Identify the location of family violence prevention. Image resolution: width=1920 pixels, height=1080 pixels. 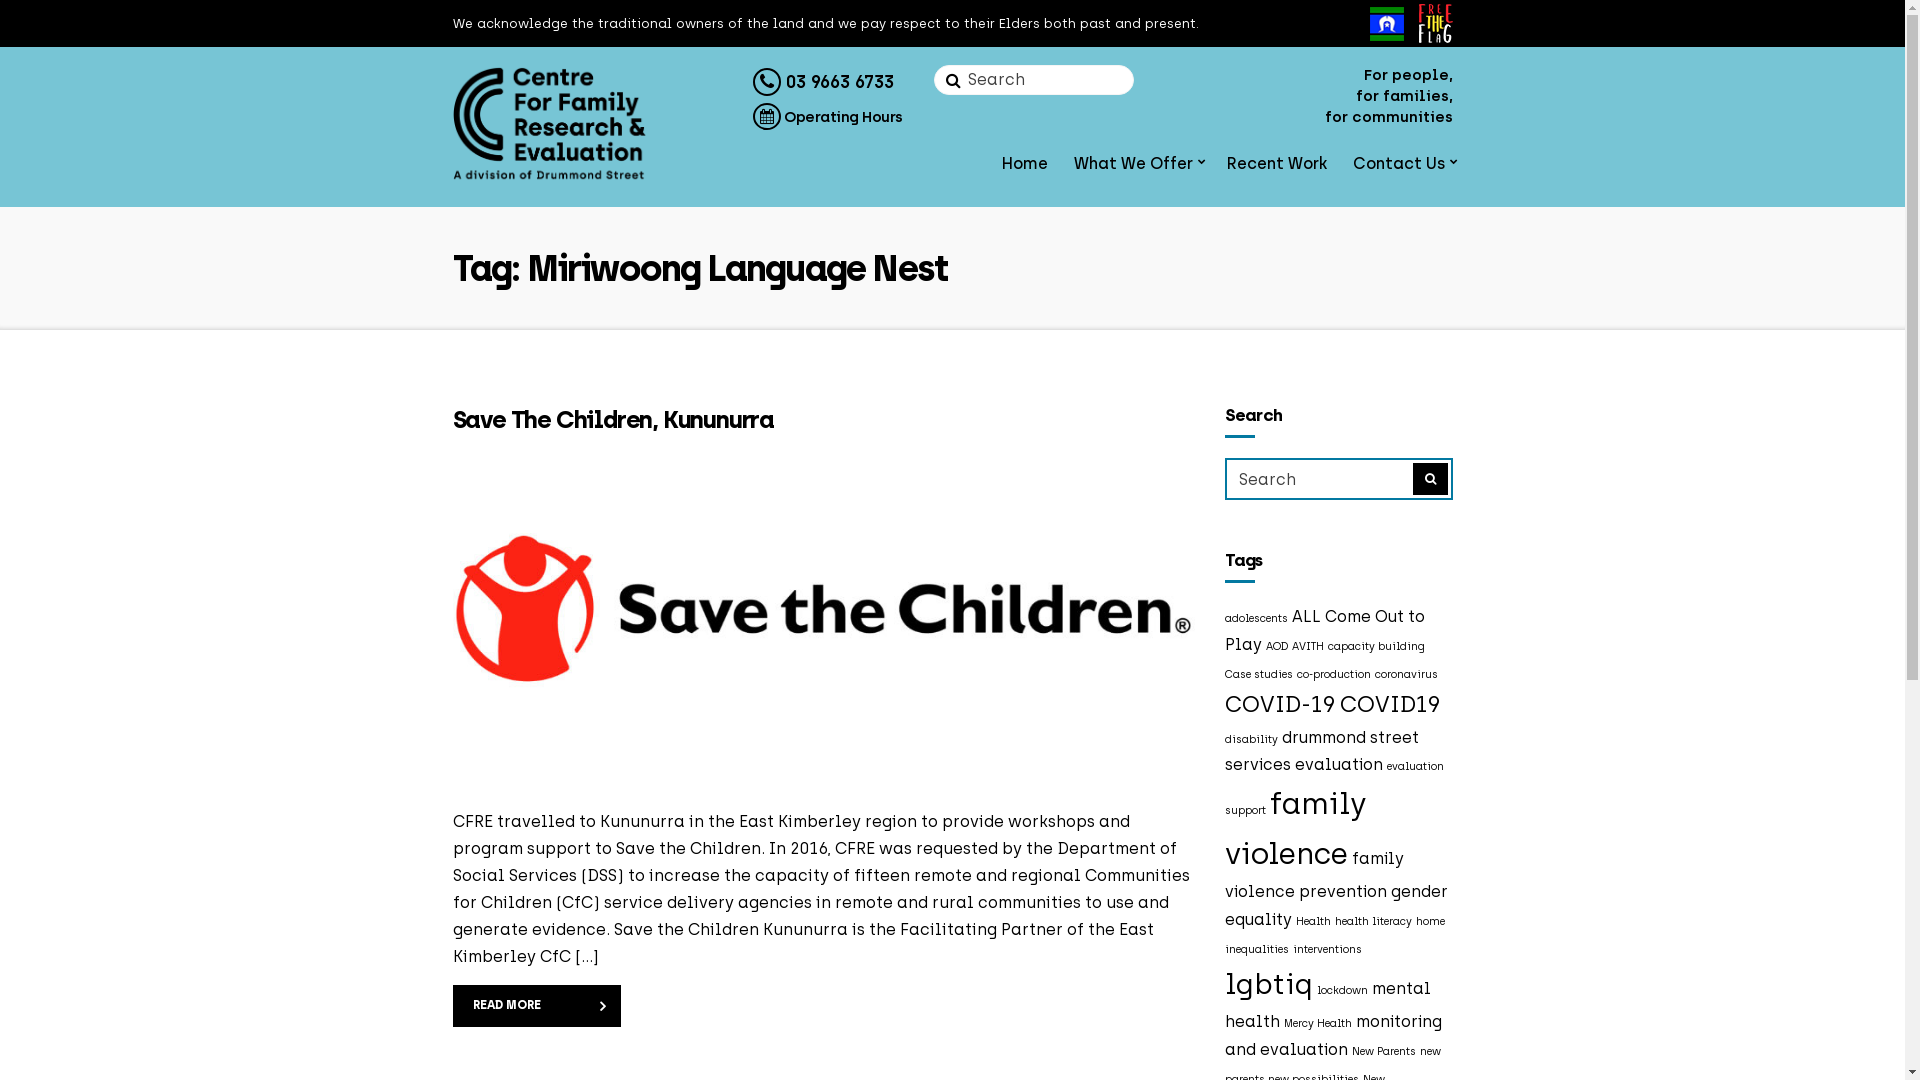
(1314, 876).